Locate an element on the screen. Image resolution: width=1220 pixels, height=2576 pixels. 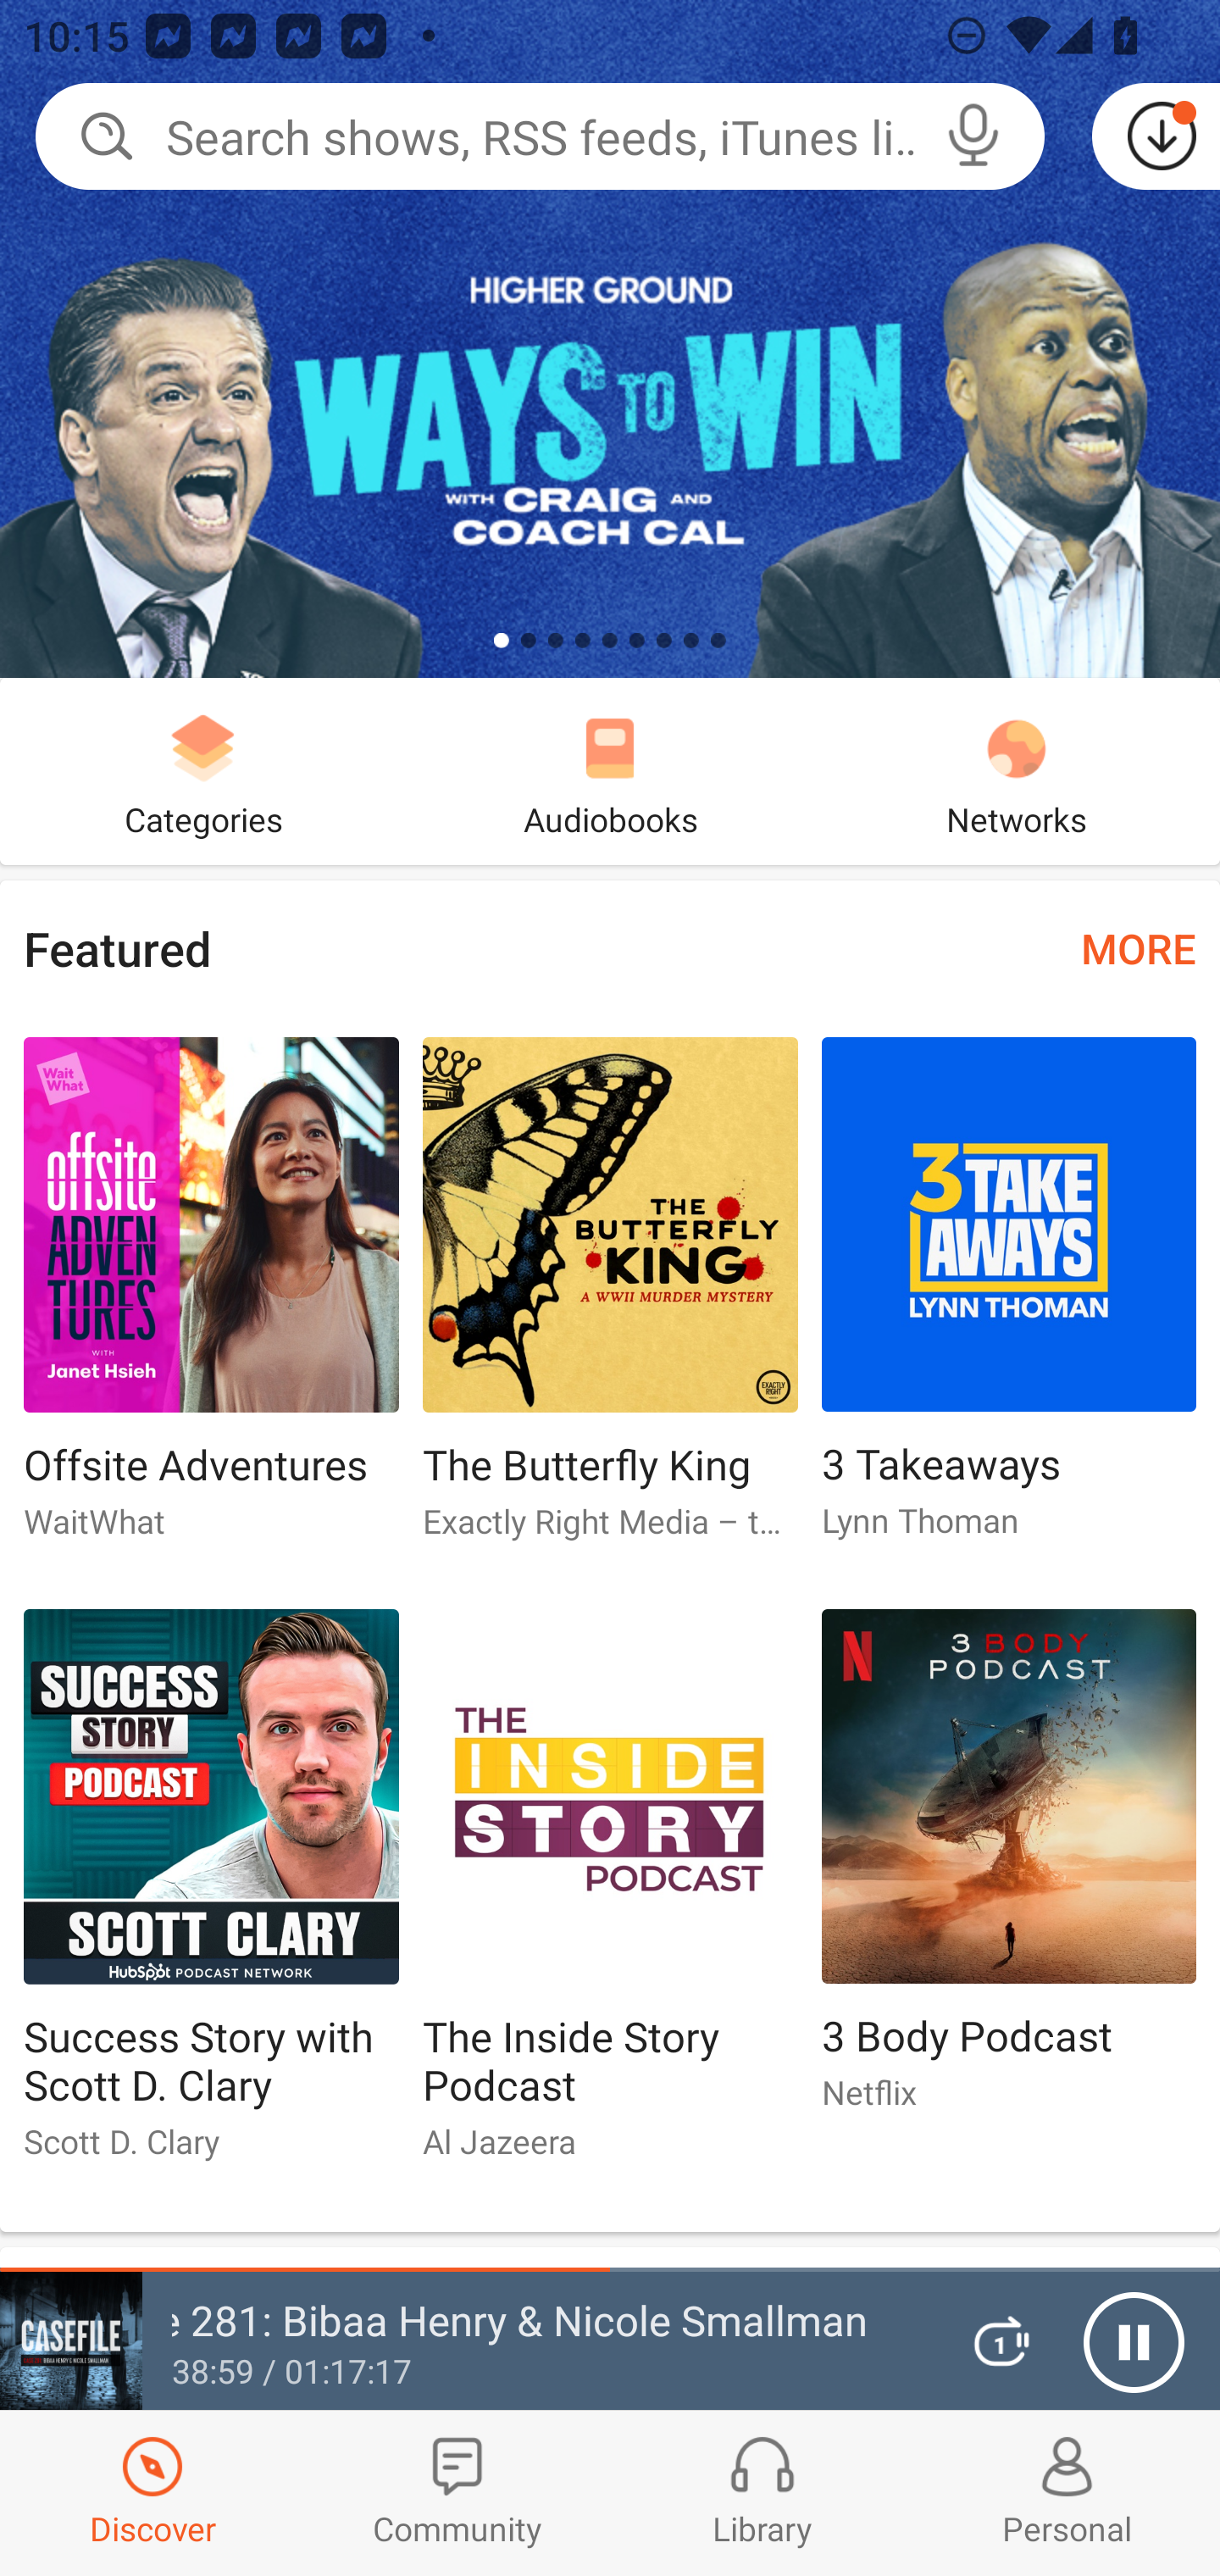
Offsite Adventures Offsite Adventures WaitWhat is located at coordinates (210, 1302).